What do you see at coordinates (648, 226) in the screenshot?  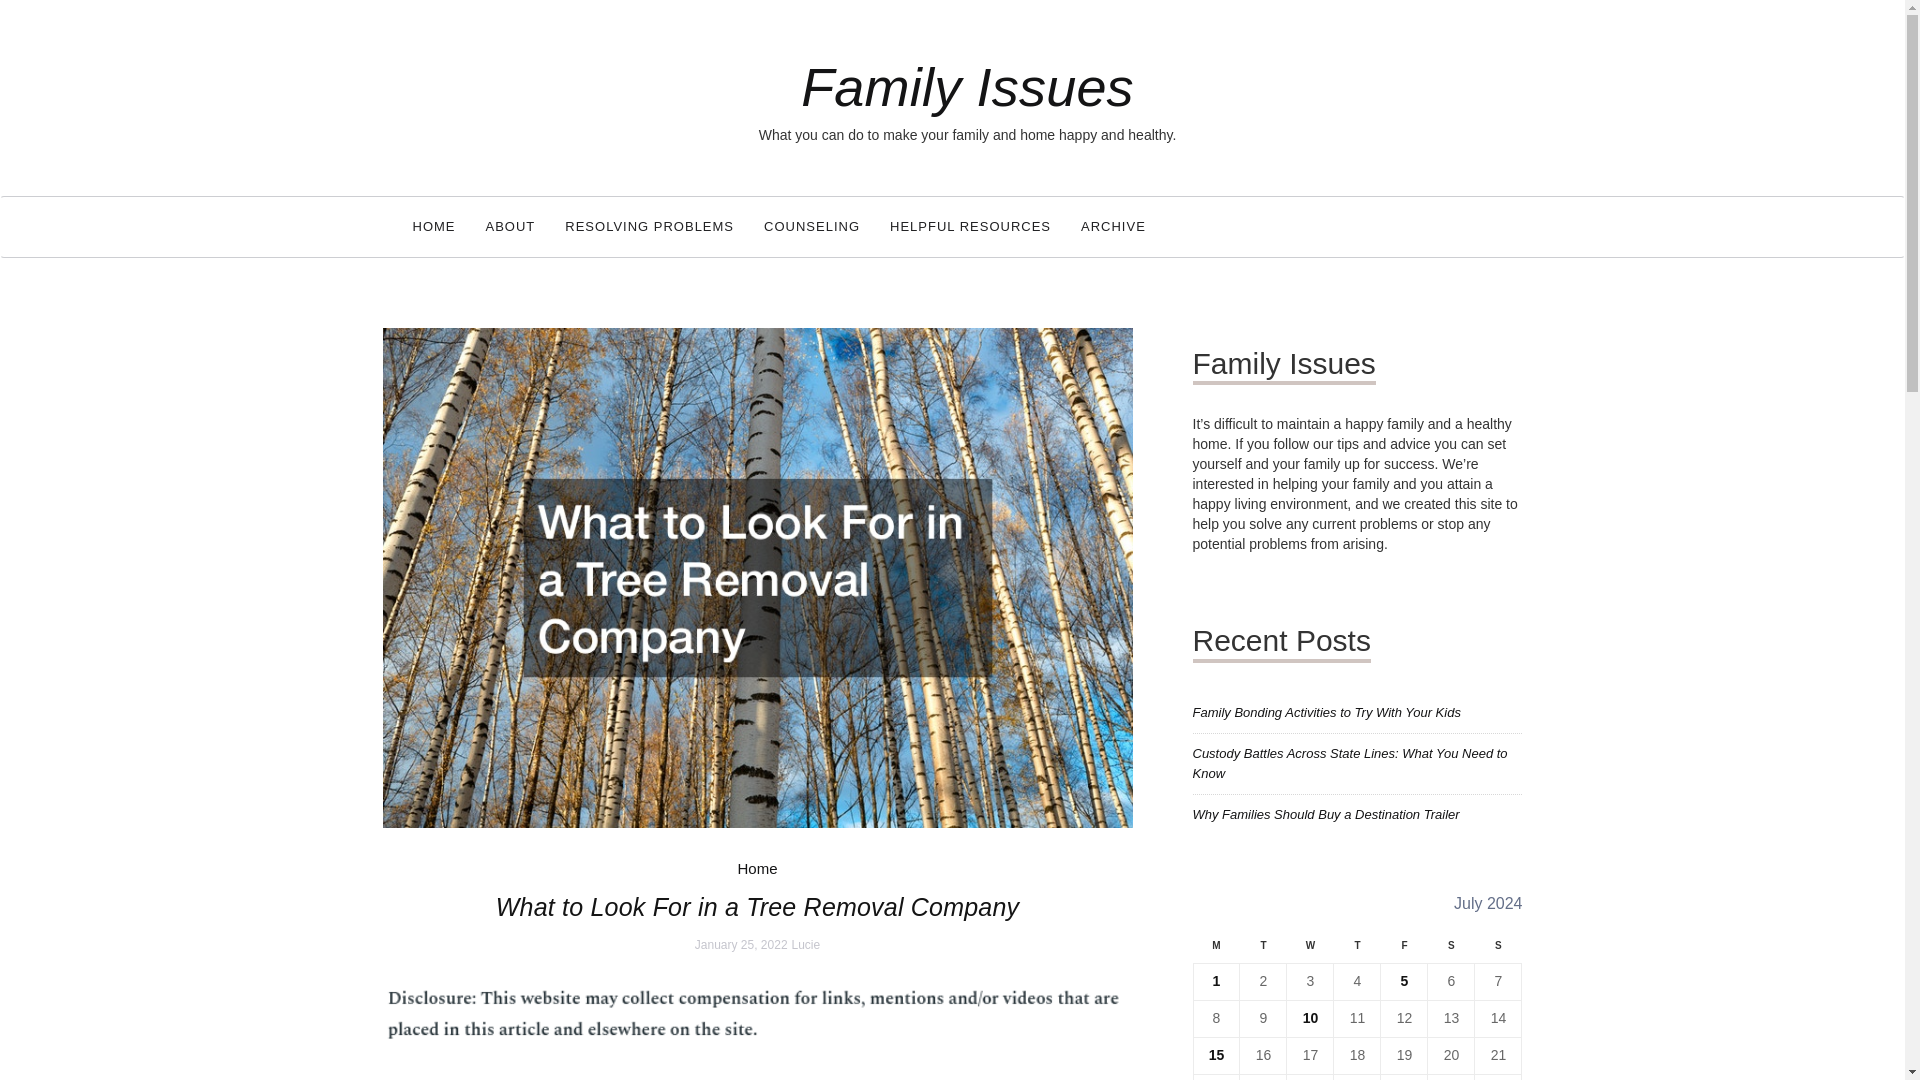 I see `RESOLVING PROBLEMS` at bounding box center [648, 226].